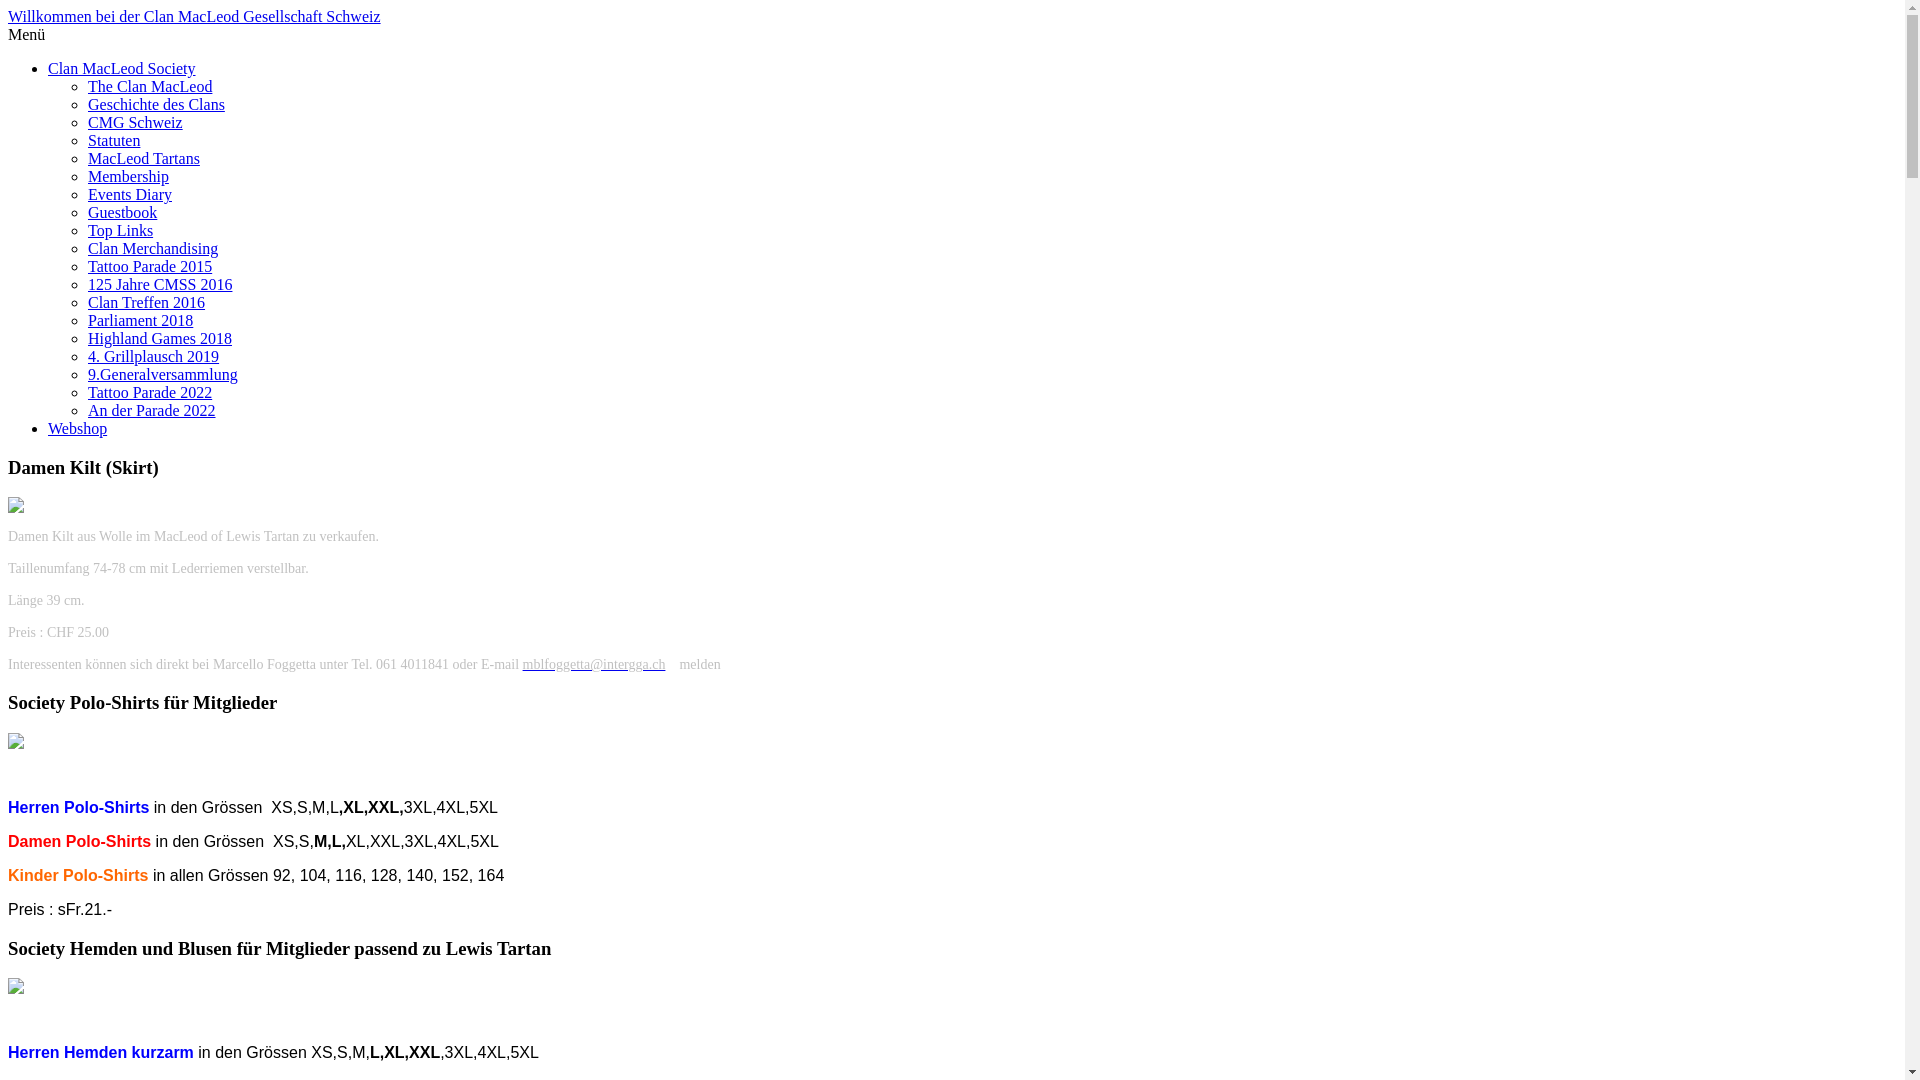 The width and height of the screenshot is (1920, 1080). What do you see at coordinates (160, 284) in the screenshot?
I see `125 Jahre CMSS 2016` at bounding box center [160, 284].